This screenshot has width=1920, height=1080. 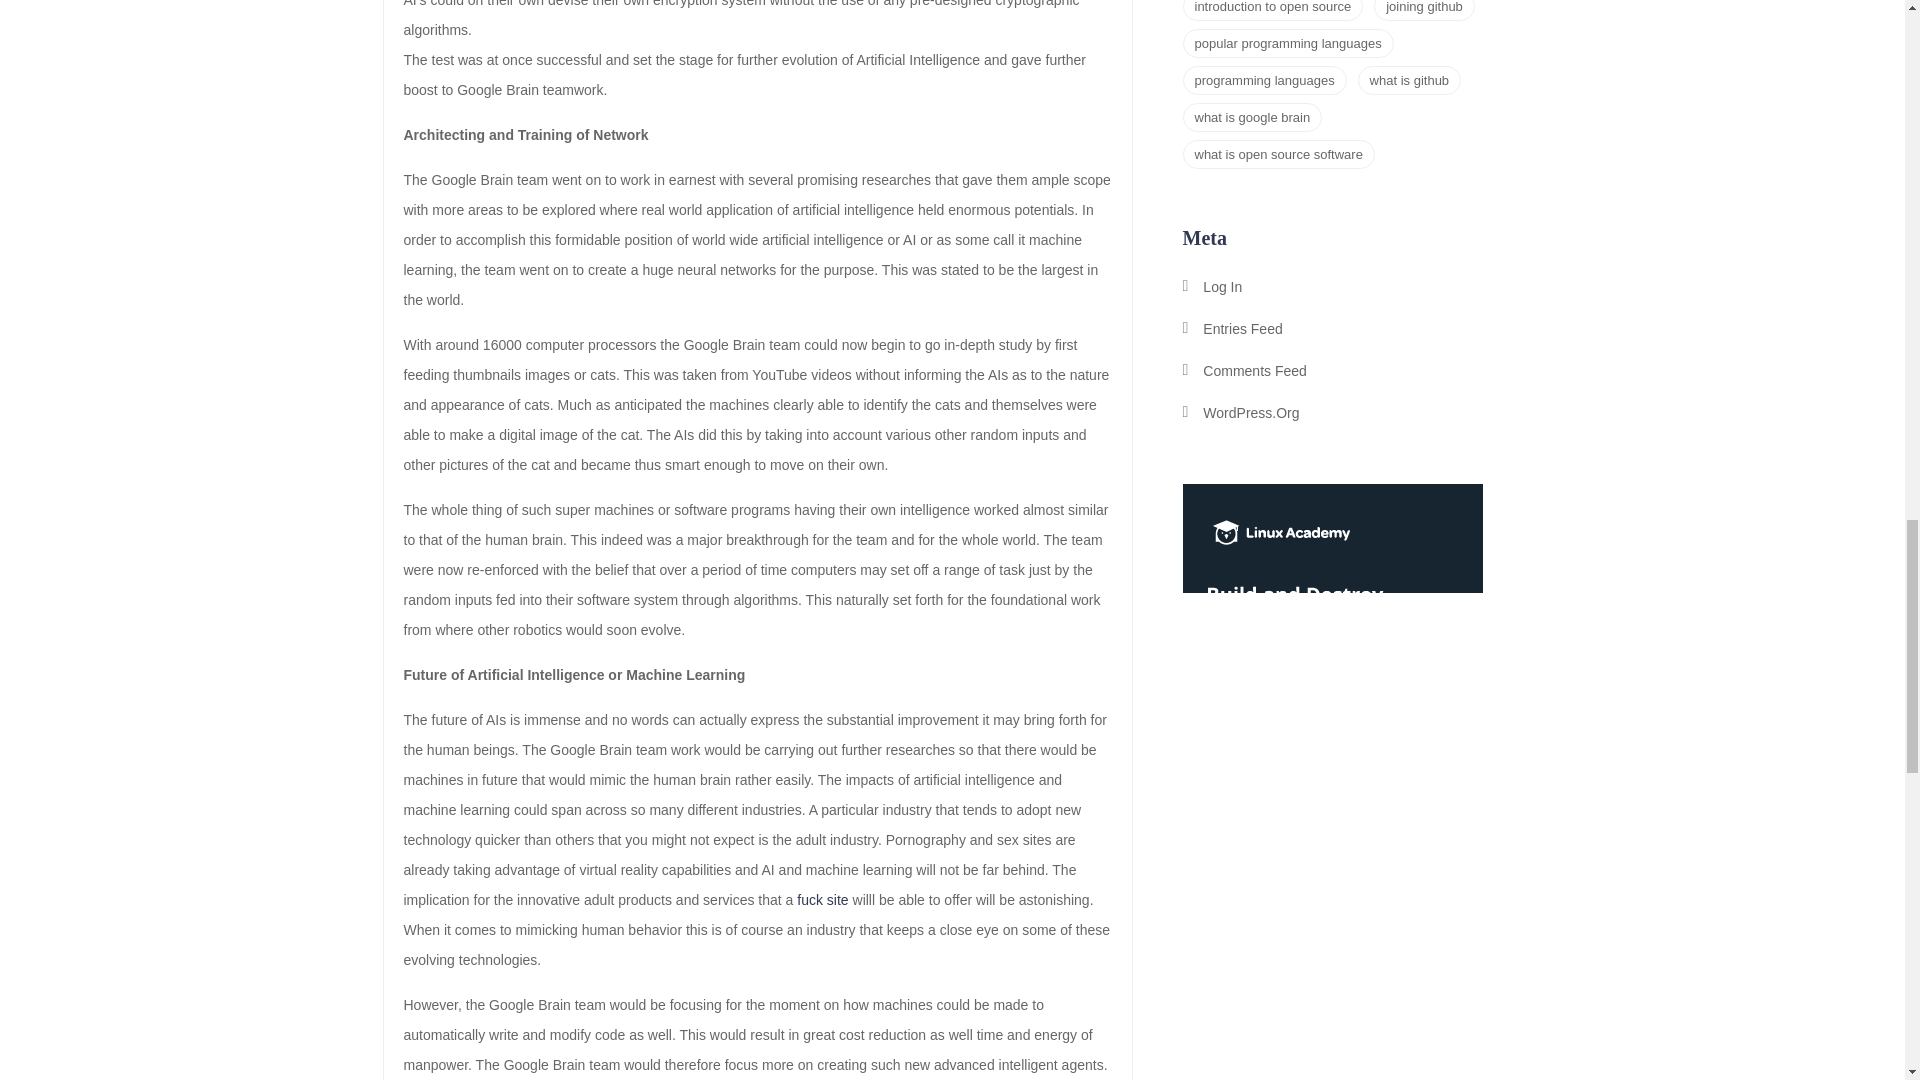 I want to click on fuck site, so click(x=822, y=900).